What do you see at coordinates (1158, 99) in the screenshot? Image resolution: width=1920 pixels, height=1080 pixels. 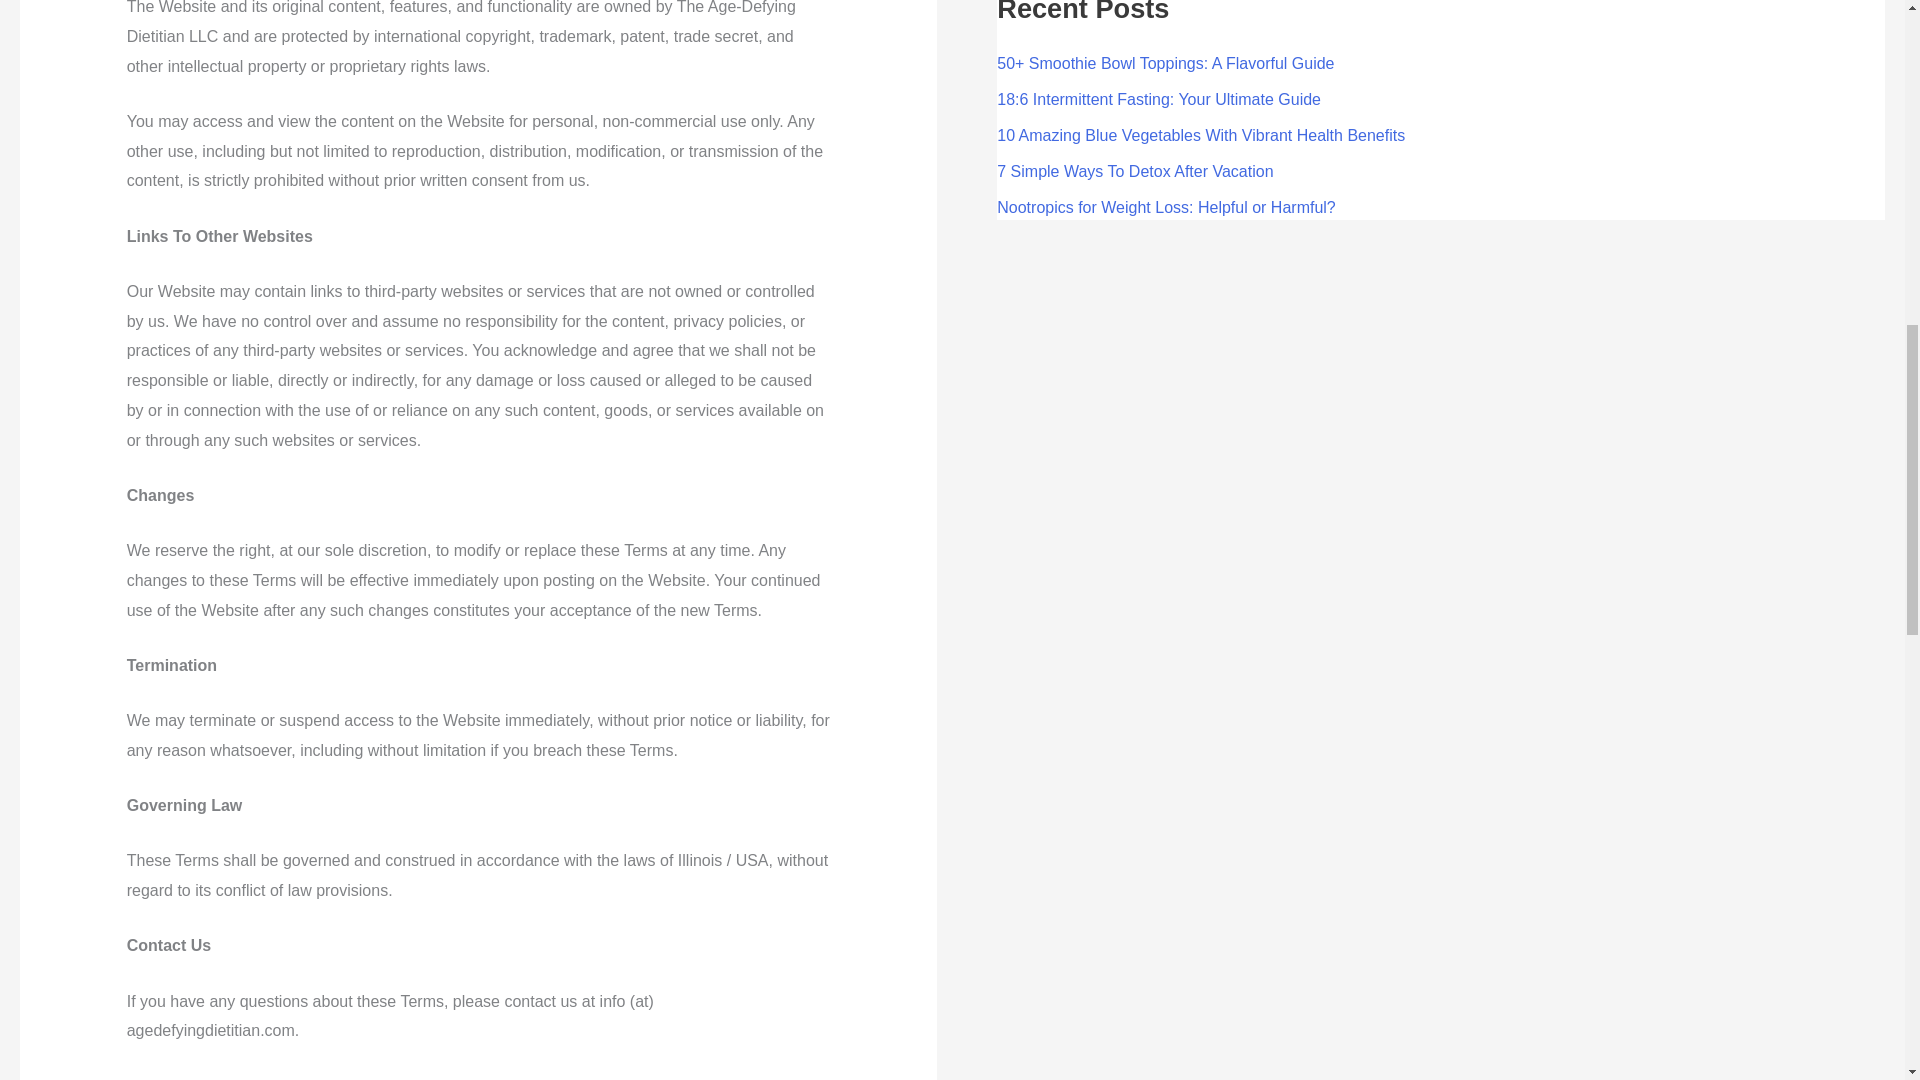 I see `18:6 Intermittent Fasting: Your Ultimate Guide` at bounding box center [1158, 99].